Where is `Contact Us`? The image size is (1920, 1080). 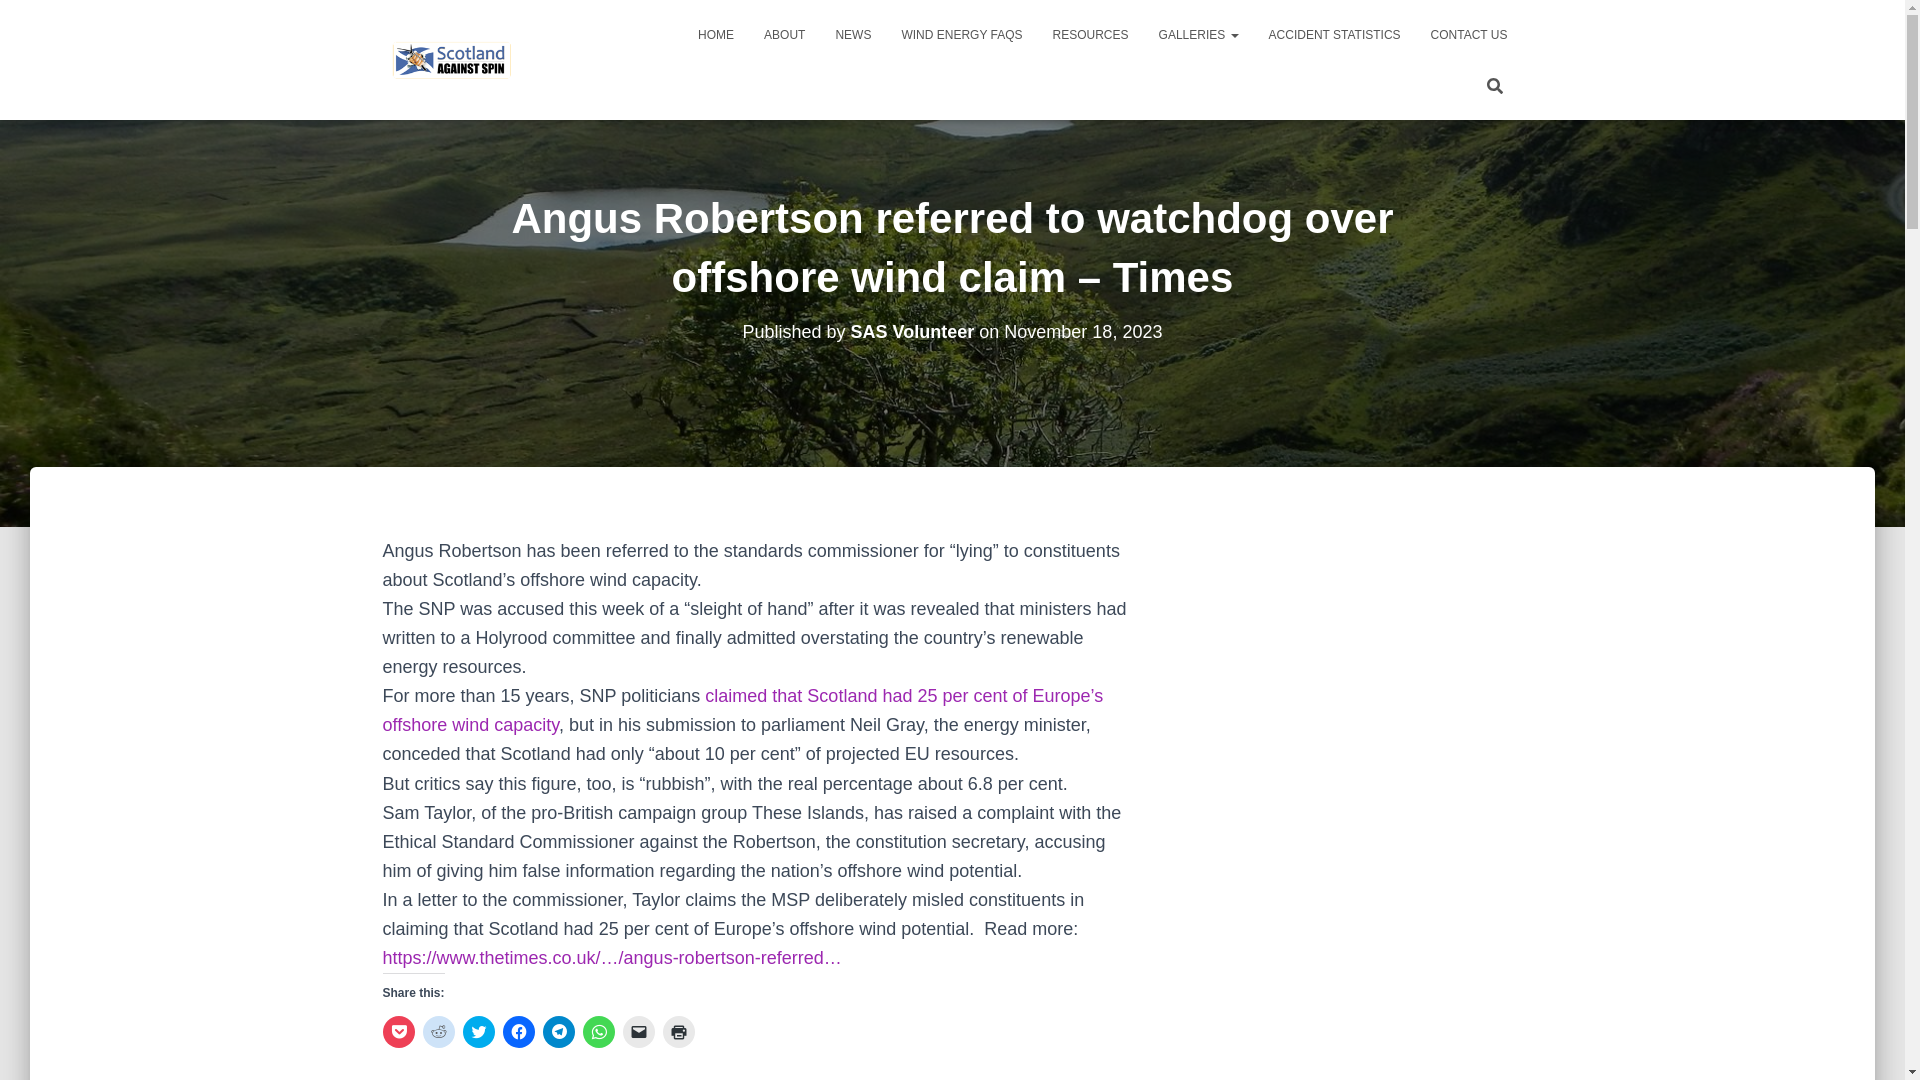 Contact Us is located at coordinates (1469, 34).